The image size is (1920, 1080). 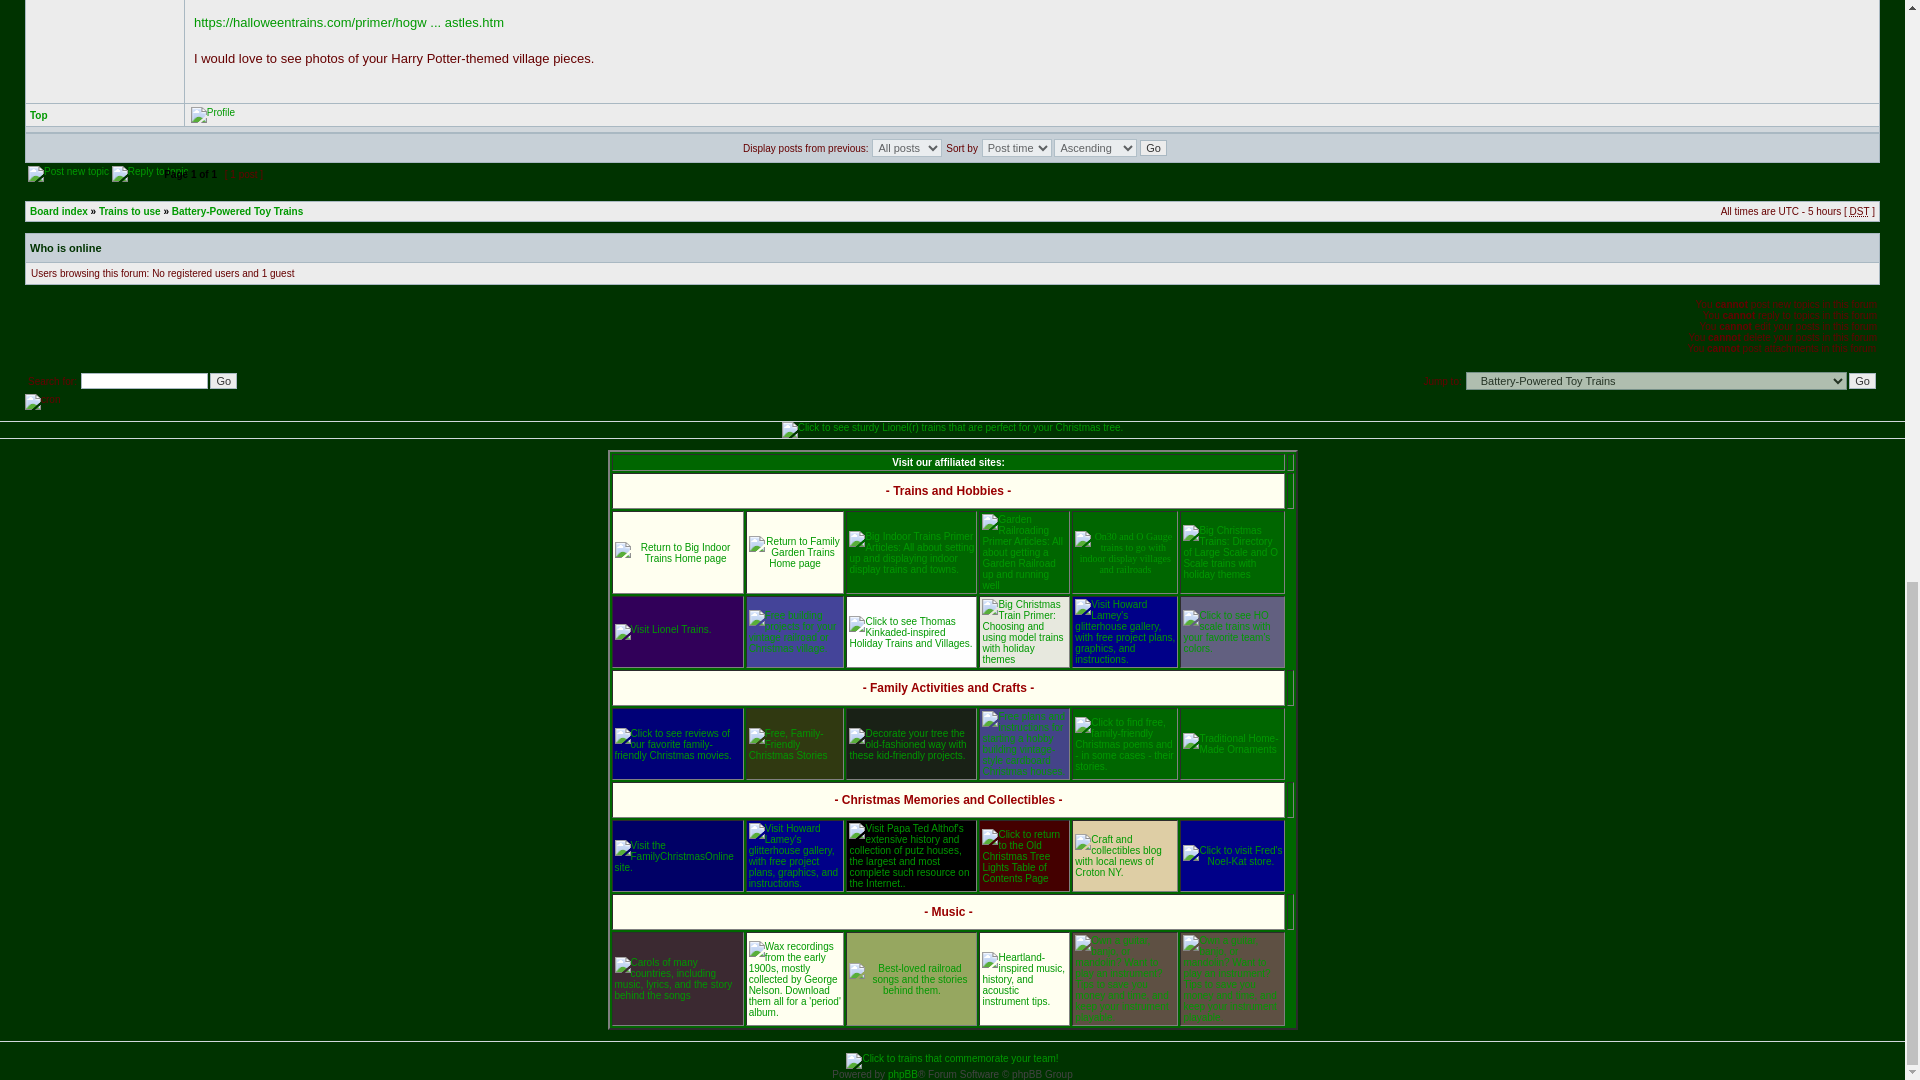 What do you see at coordinates (68, 174) in the screenshot?
I see `Post new topic` at bounding box center [68, 174].